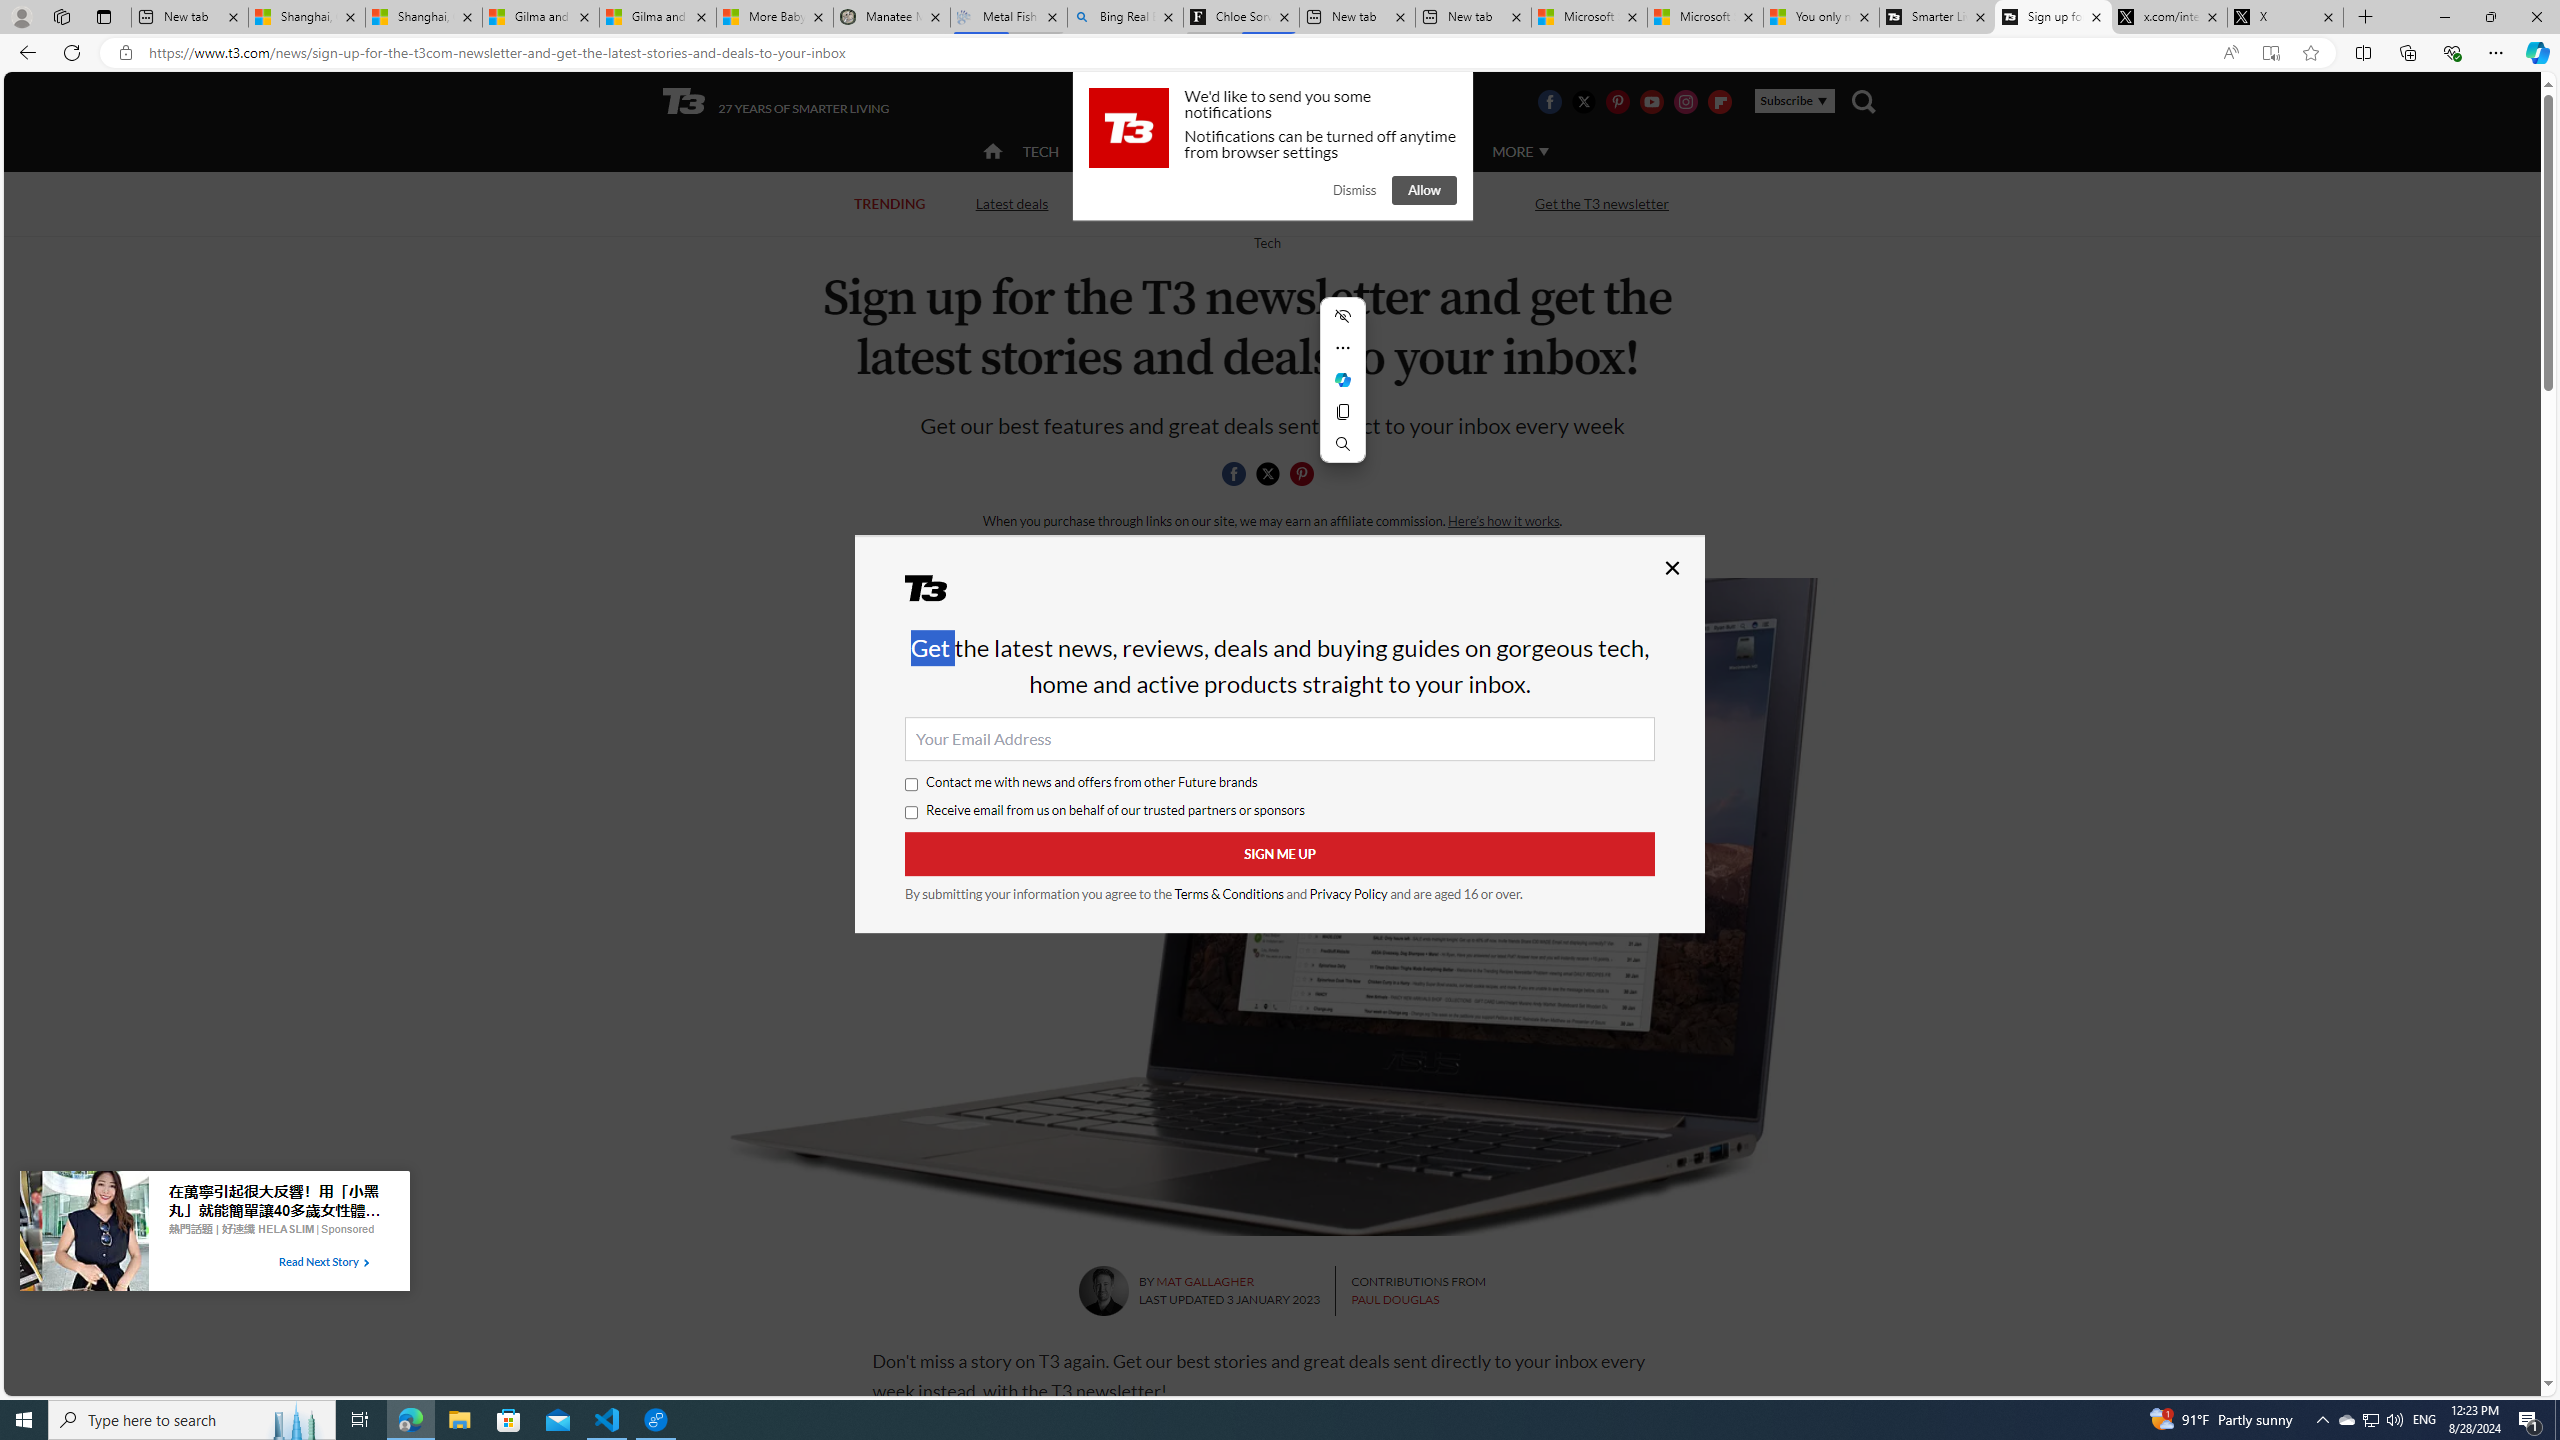 The height and width of the screenshot is (1440, 2560). What do you see at coordinates (1234, 150) in the screenshot?
I see `HOME LIVING` at bounding box center [1234, 150].